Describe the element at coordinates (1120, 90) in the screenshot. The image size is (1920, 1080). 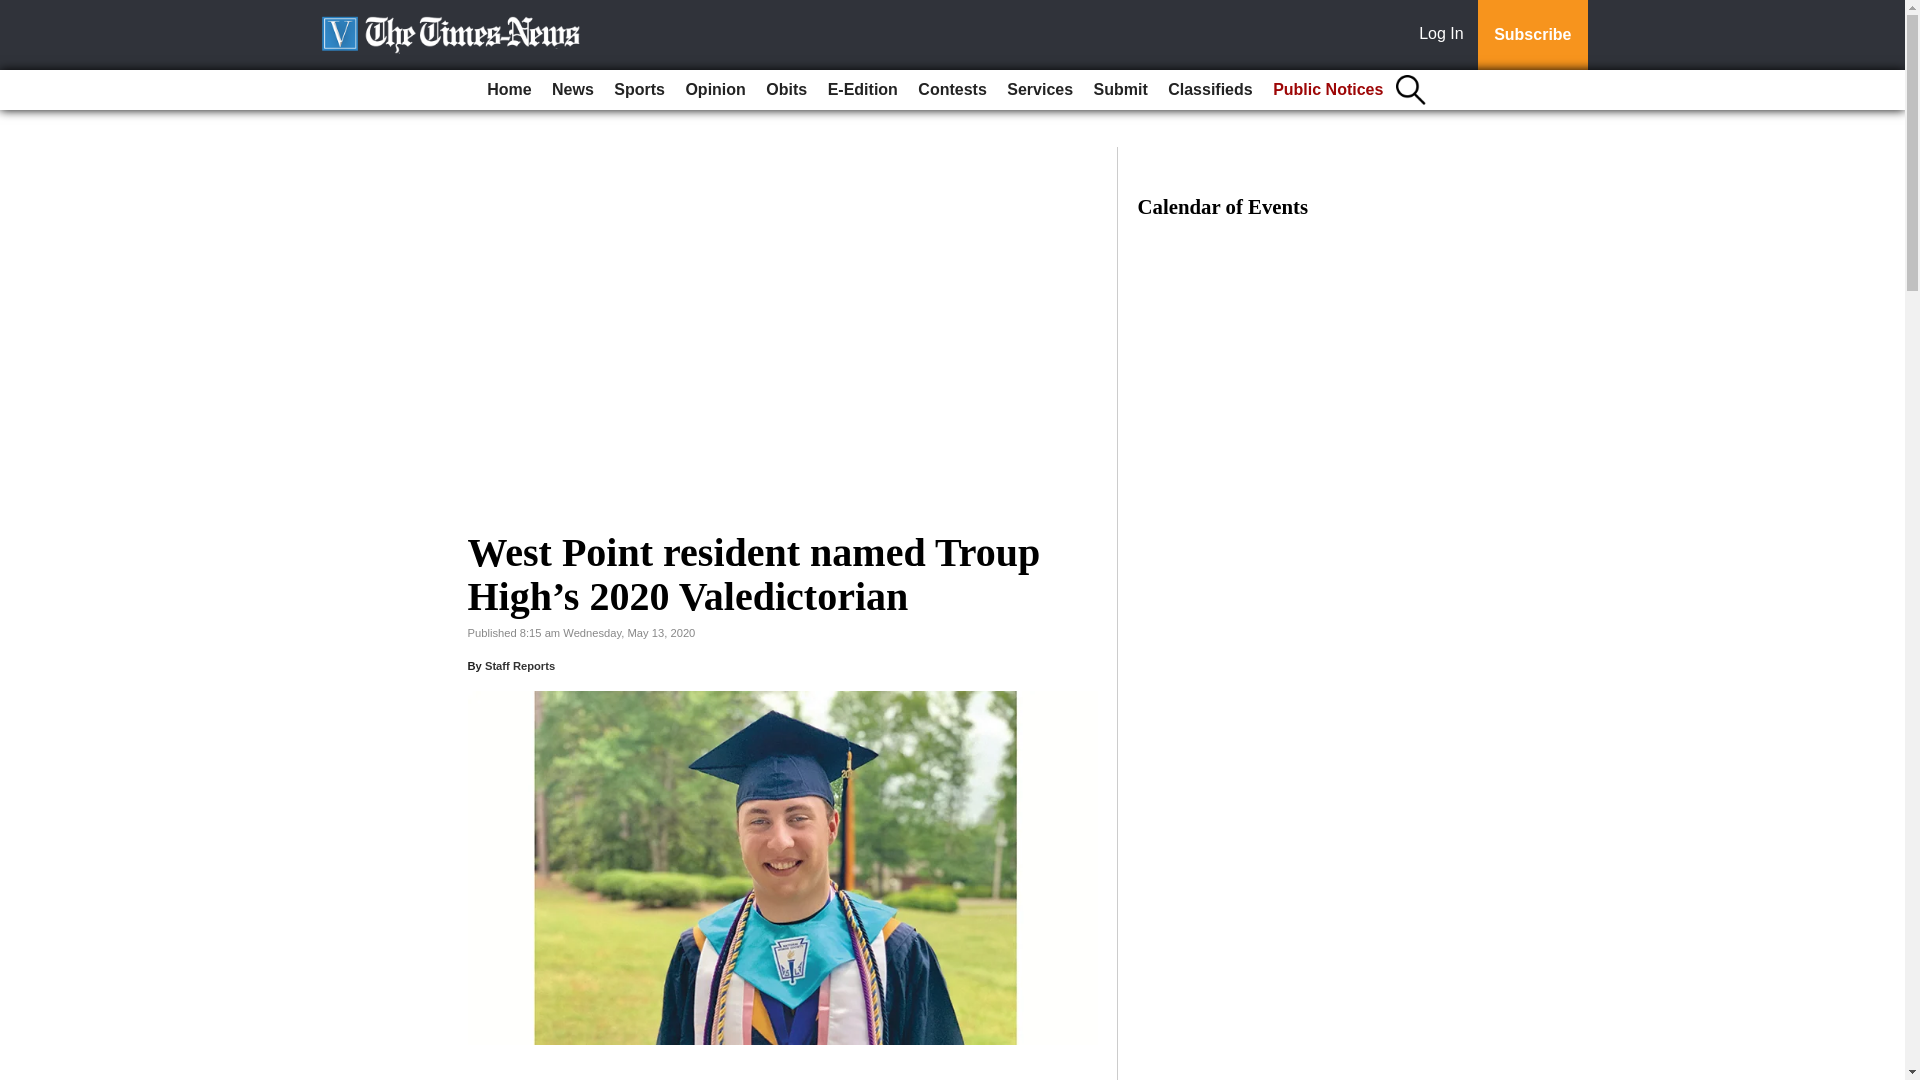
I see `Submit` at that location.